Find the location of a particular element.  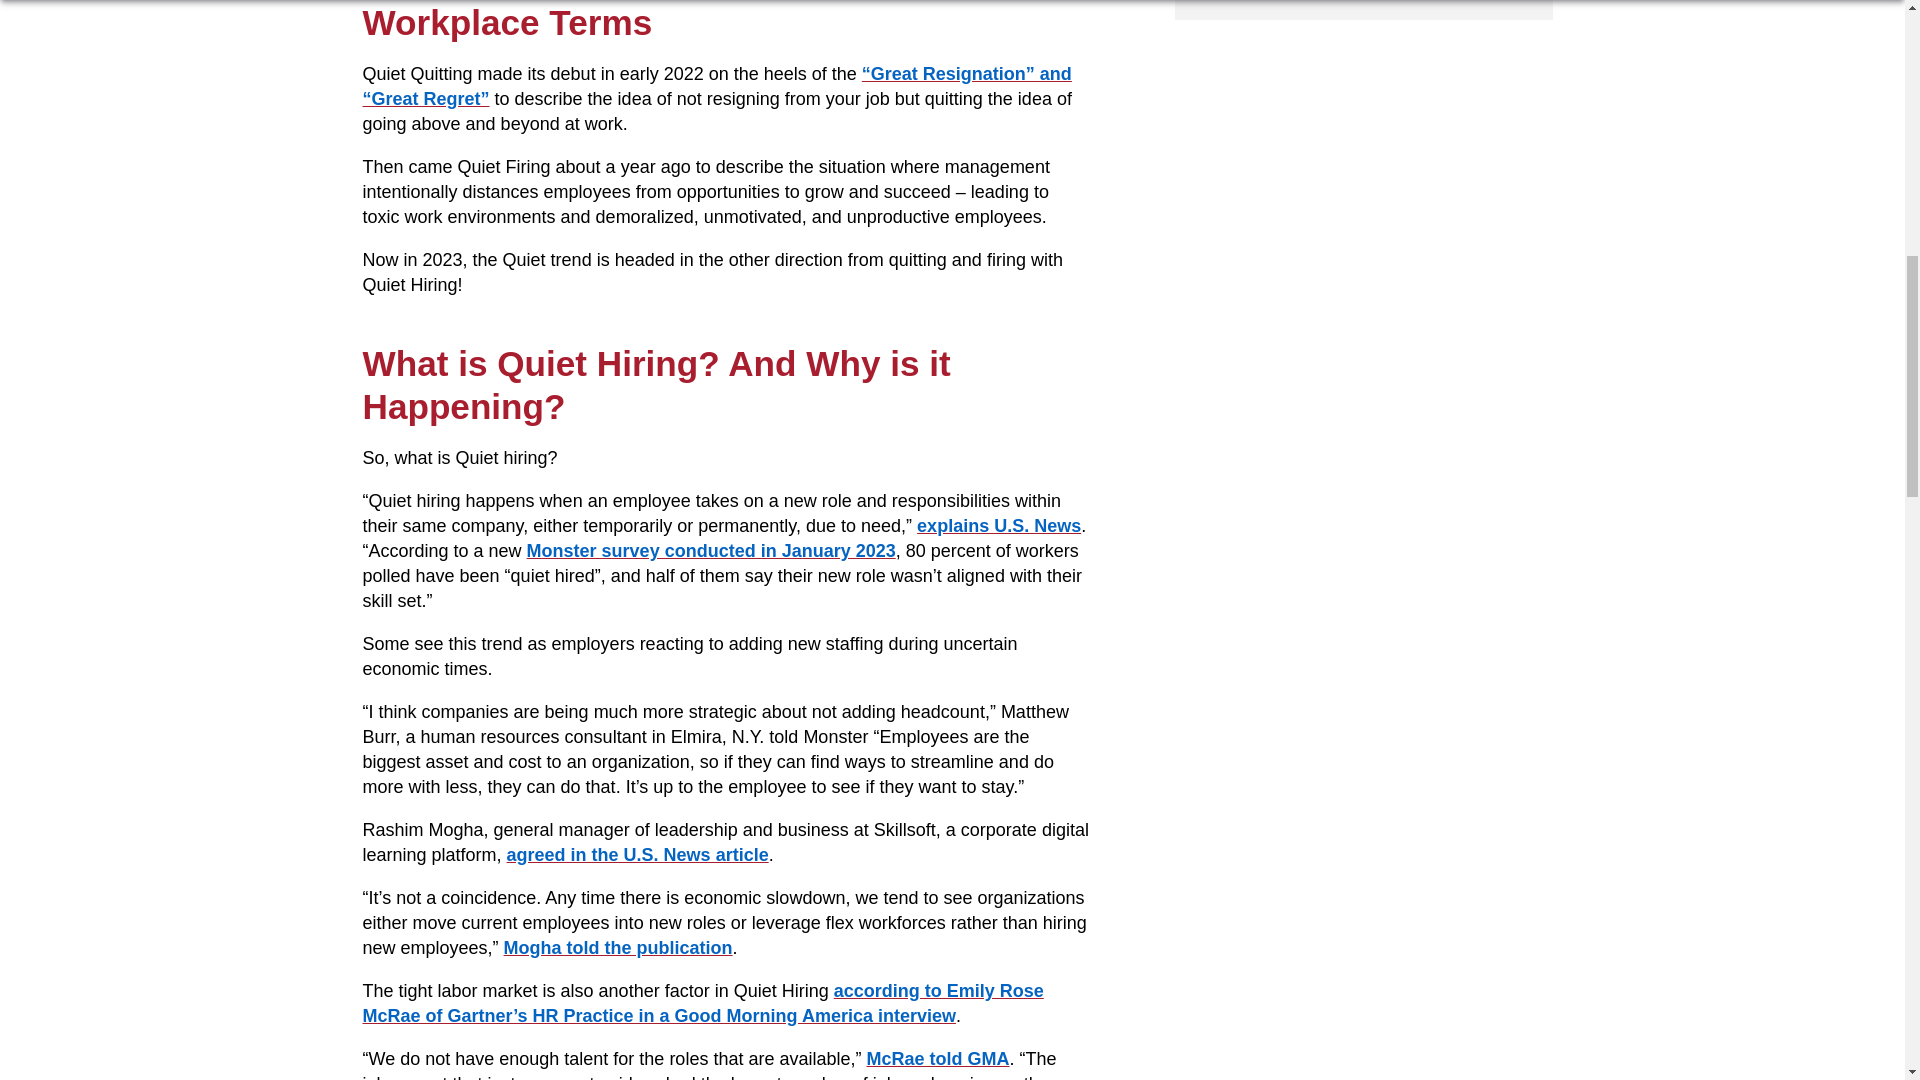

explains U.S. News is located at coordinates (998, 526).